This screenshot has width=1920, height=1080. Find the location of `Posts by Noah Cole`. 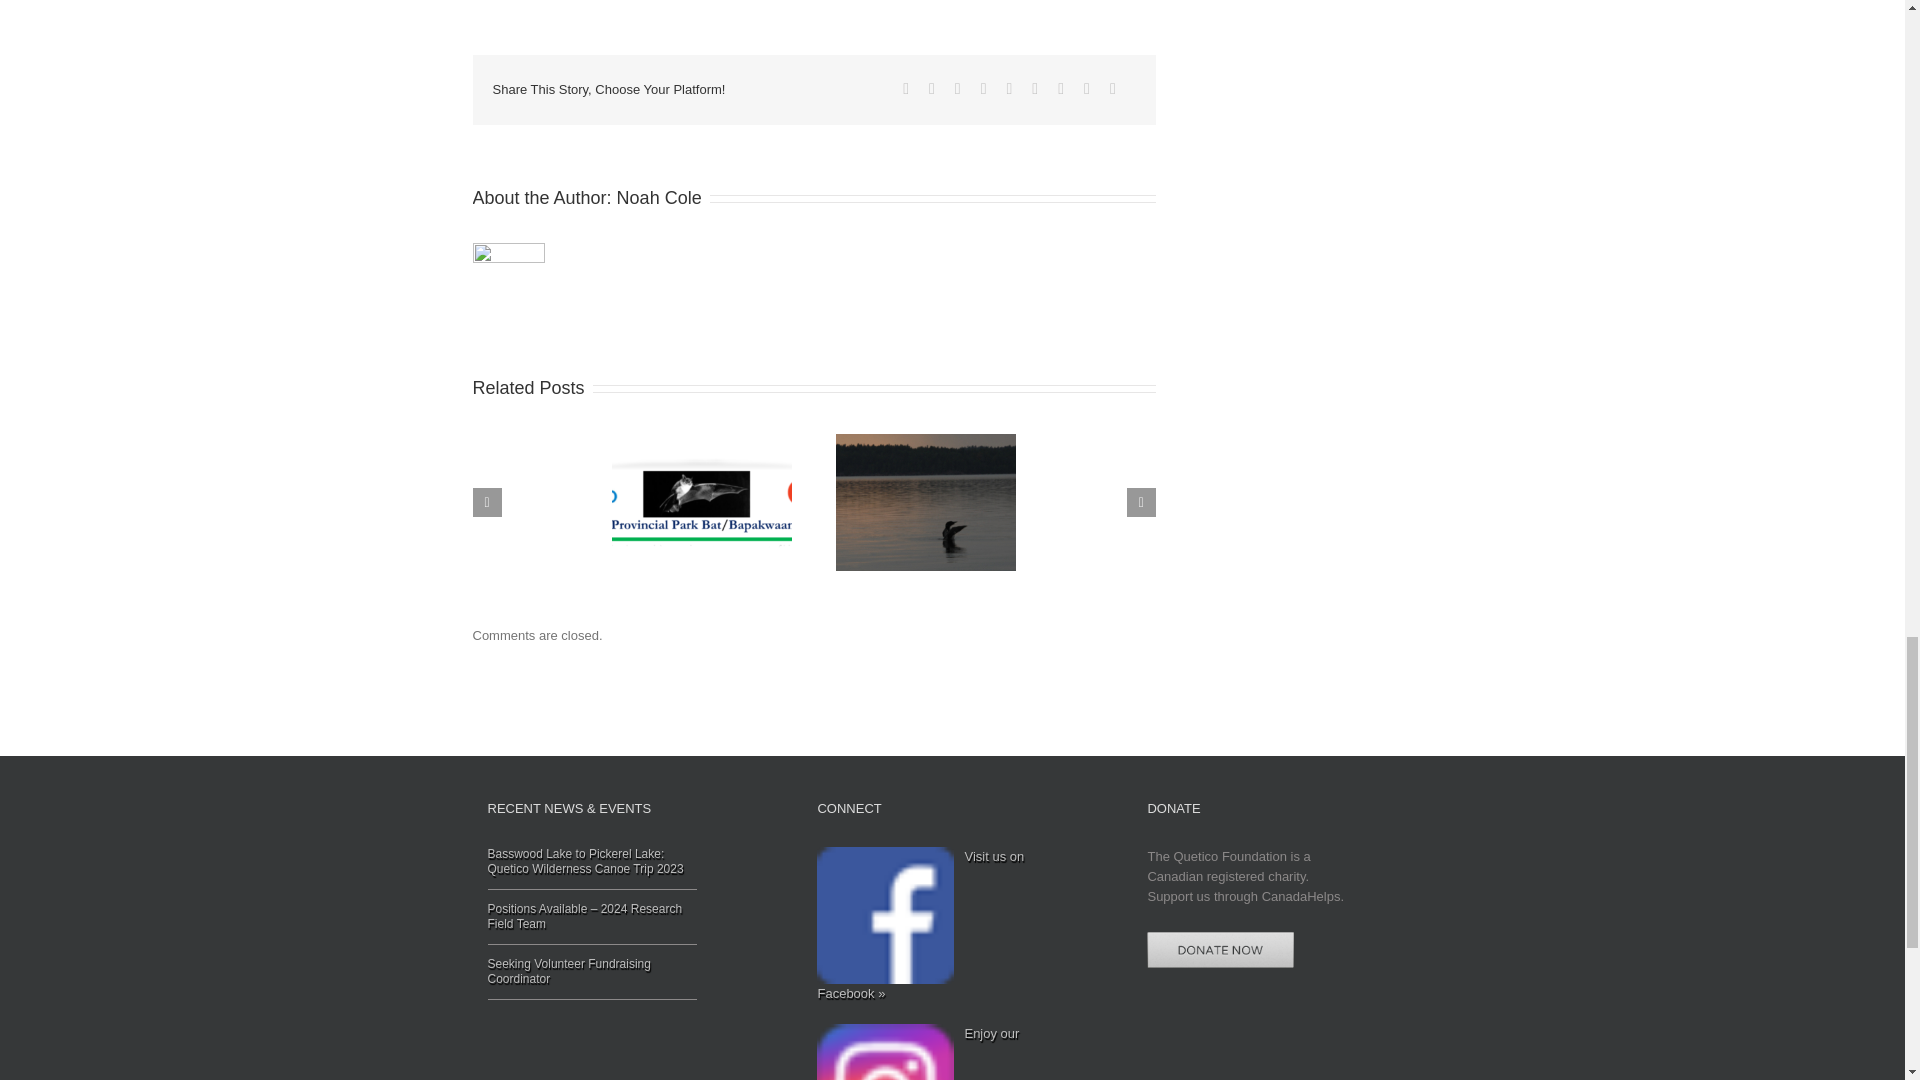

Posts by Noah Cole is located at coordinates (659, 198).